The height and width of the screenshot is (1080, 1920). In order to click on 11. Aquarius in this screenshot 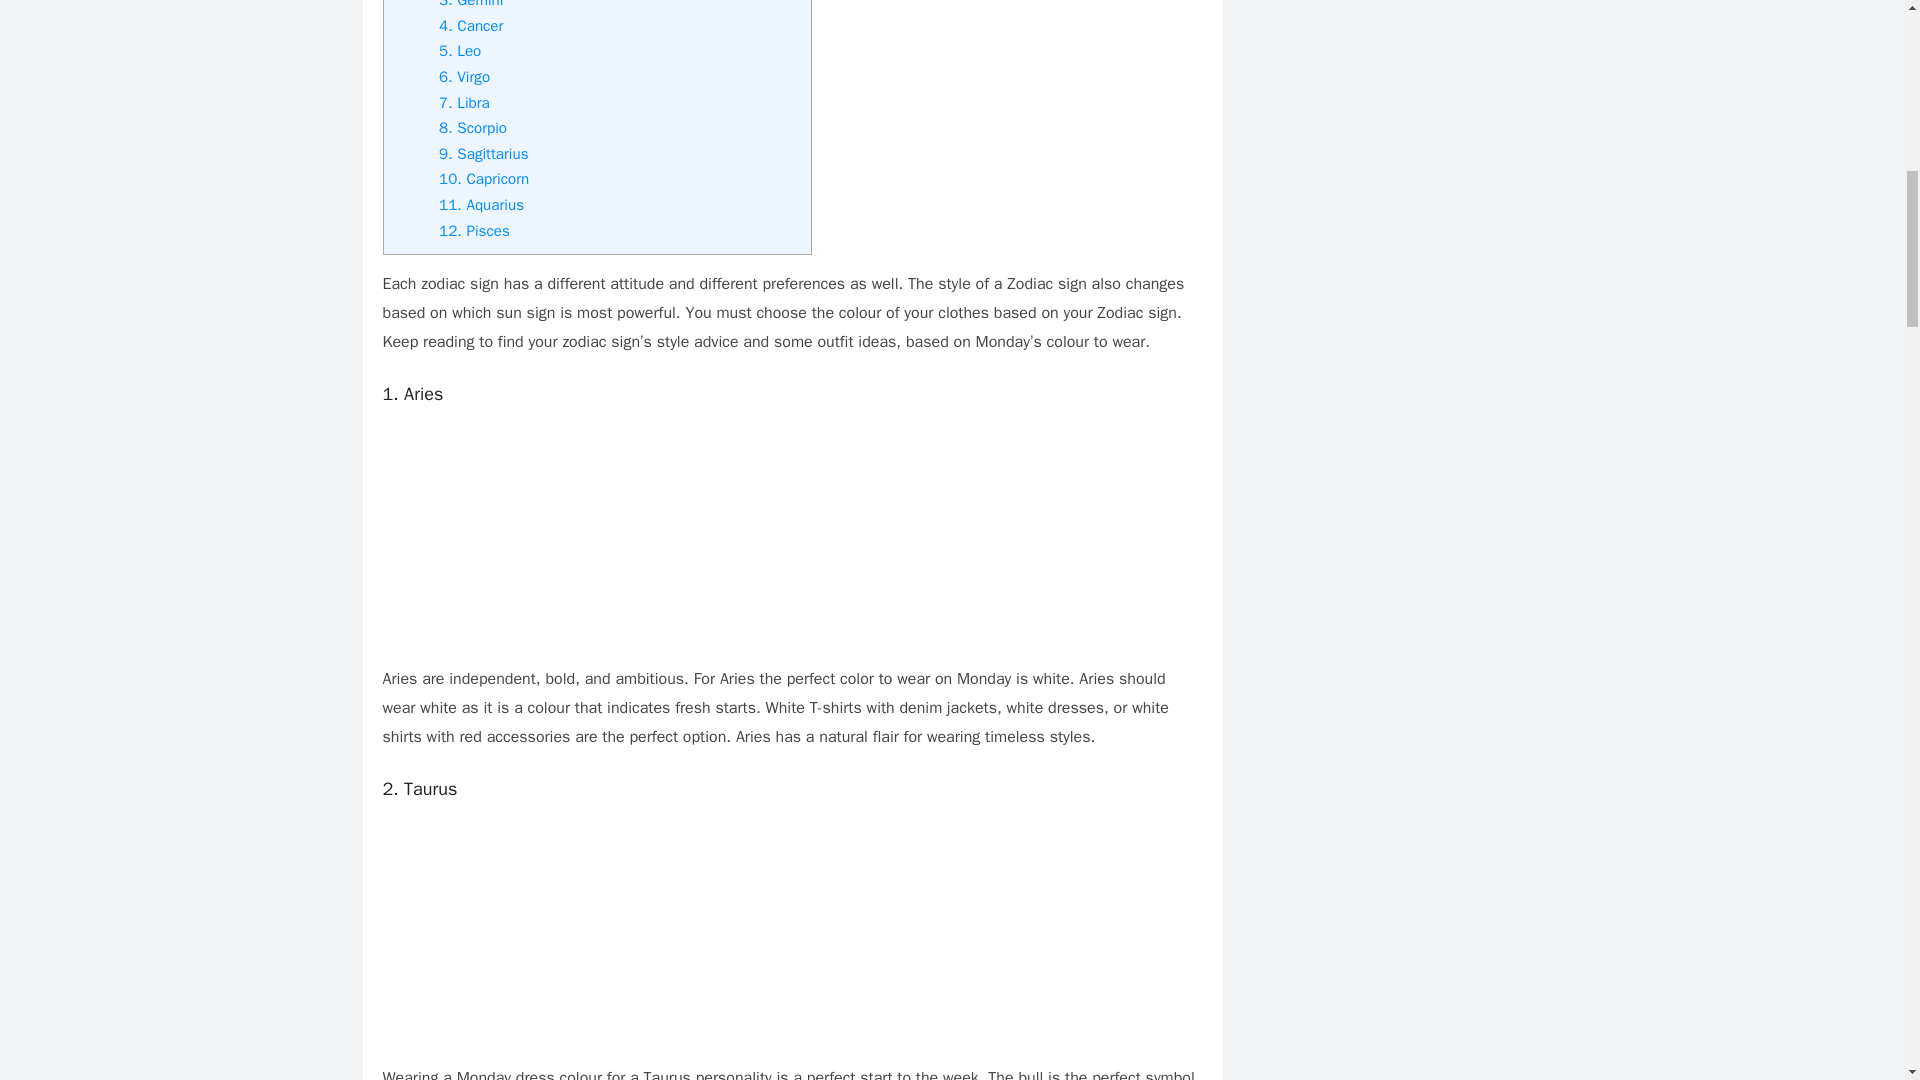, I will do `click(482, 204)`.